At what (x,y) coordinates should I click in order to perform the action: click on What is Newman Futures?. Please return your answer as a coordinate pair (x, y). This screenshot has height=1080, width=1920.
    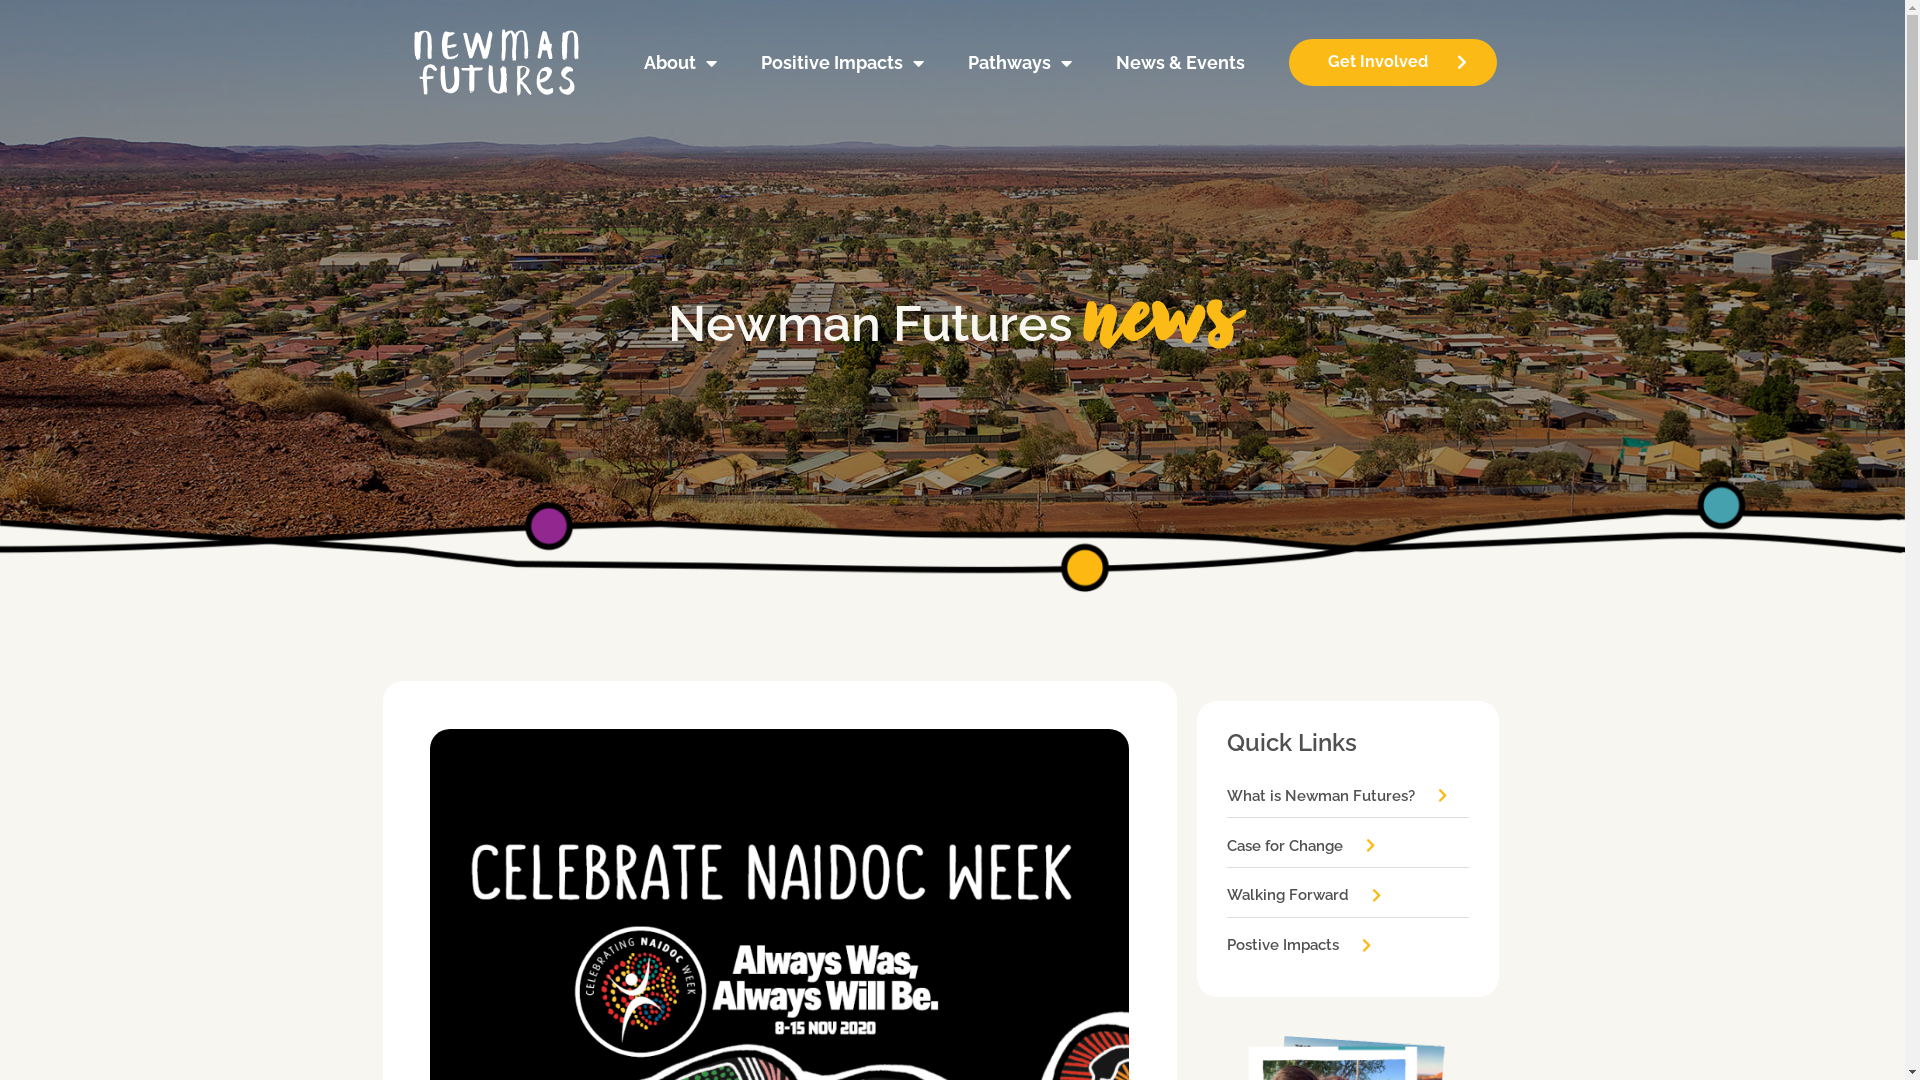
    Looking at the image, I should click on (1338, 796).